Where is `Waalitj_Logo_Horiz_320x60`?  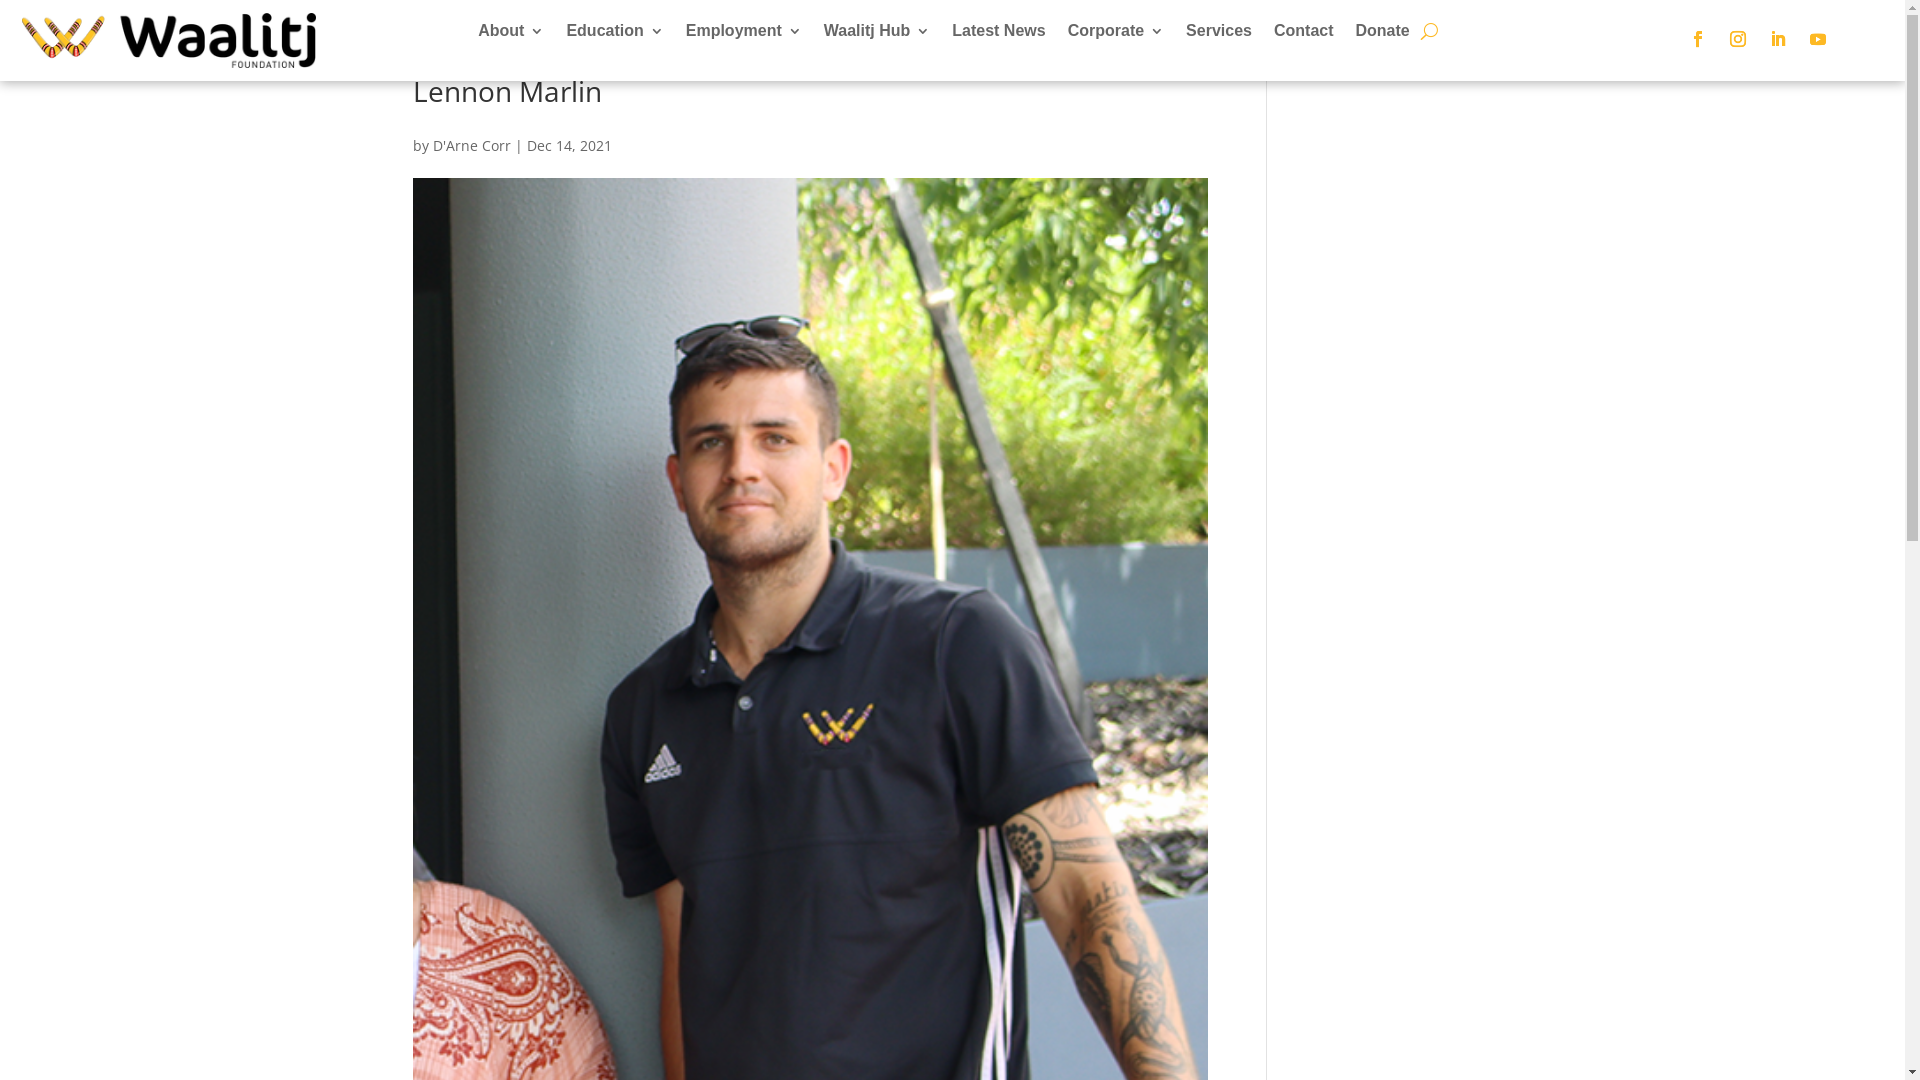 Waalitj_Logo_Horiz_320x60 is located at coordinates (169, 40).